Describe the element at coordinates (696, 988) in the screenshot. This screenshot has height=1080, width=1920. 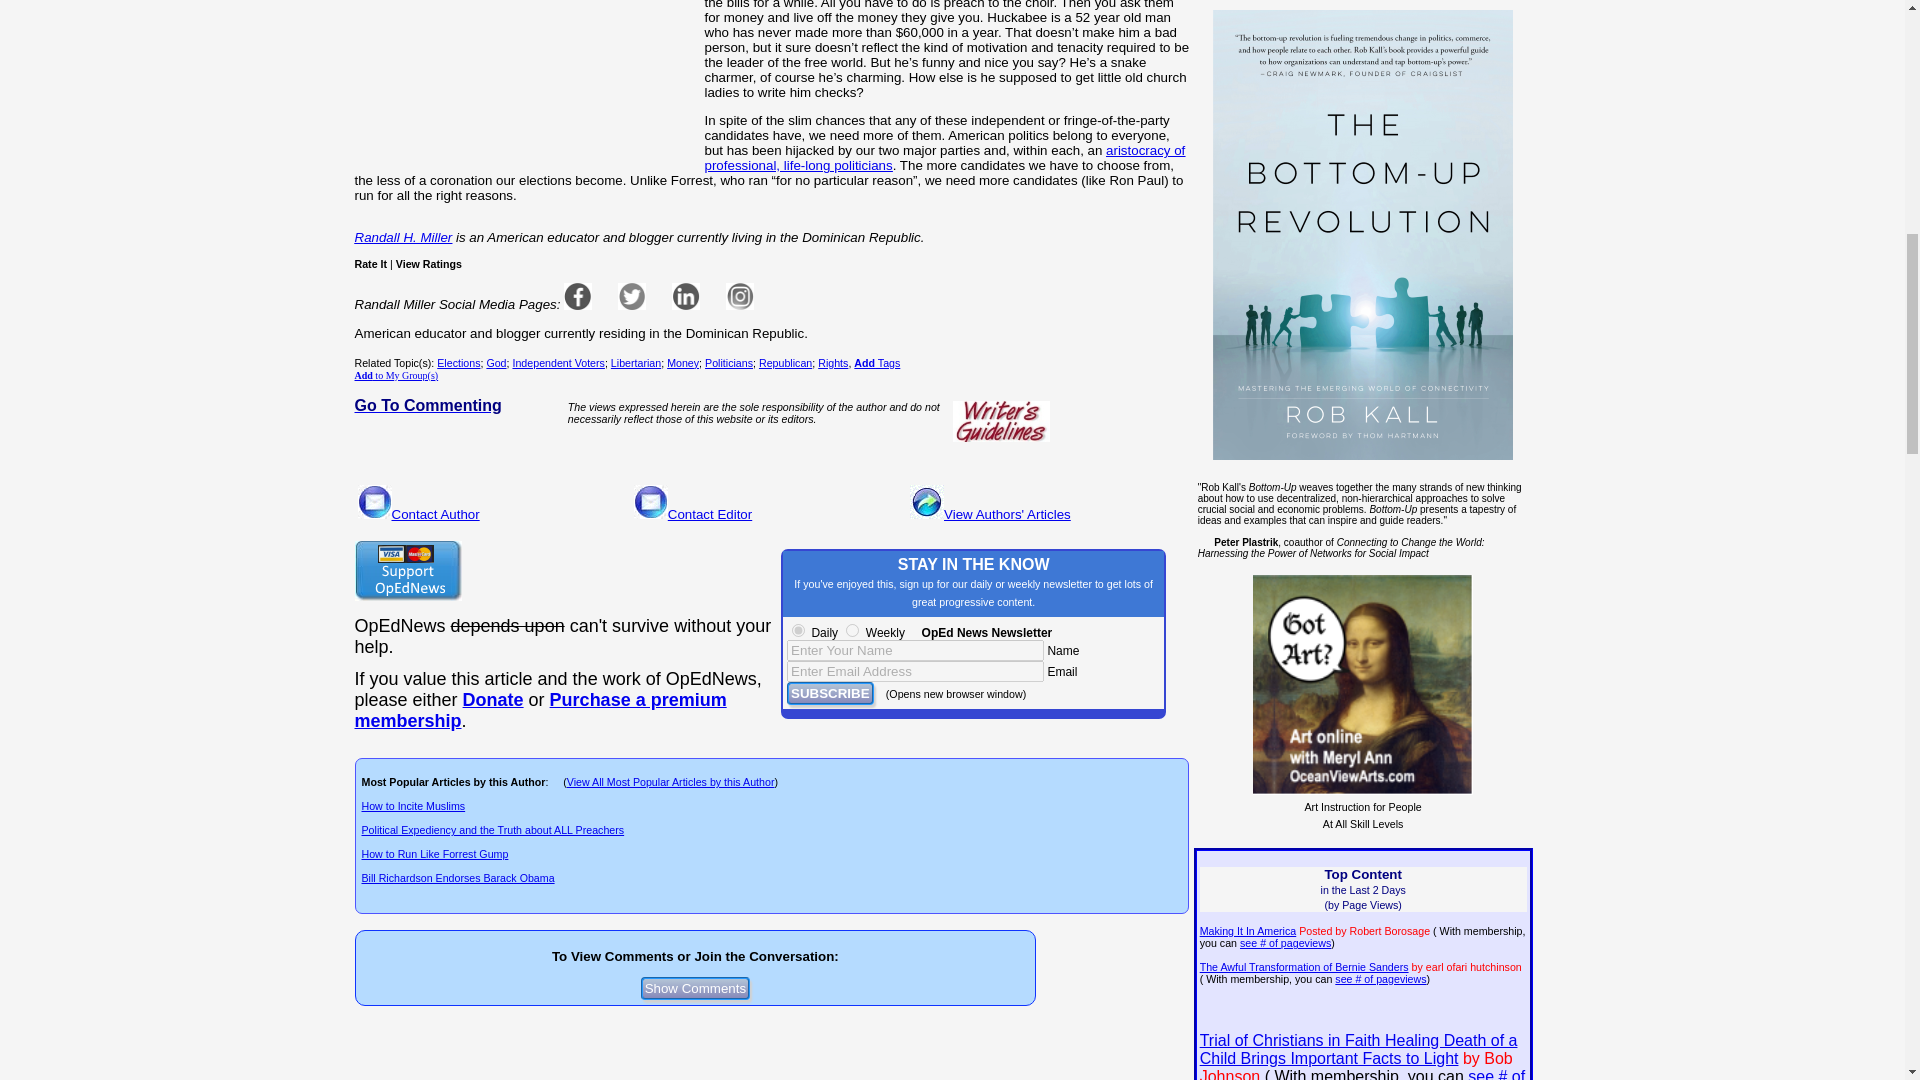
I see `Show Comments` at that location.